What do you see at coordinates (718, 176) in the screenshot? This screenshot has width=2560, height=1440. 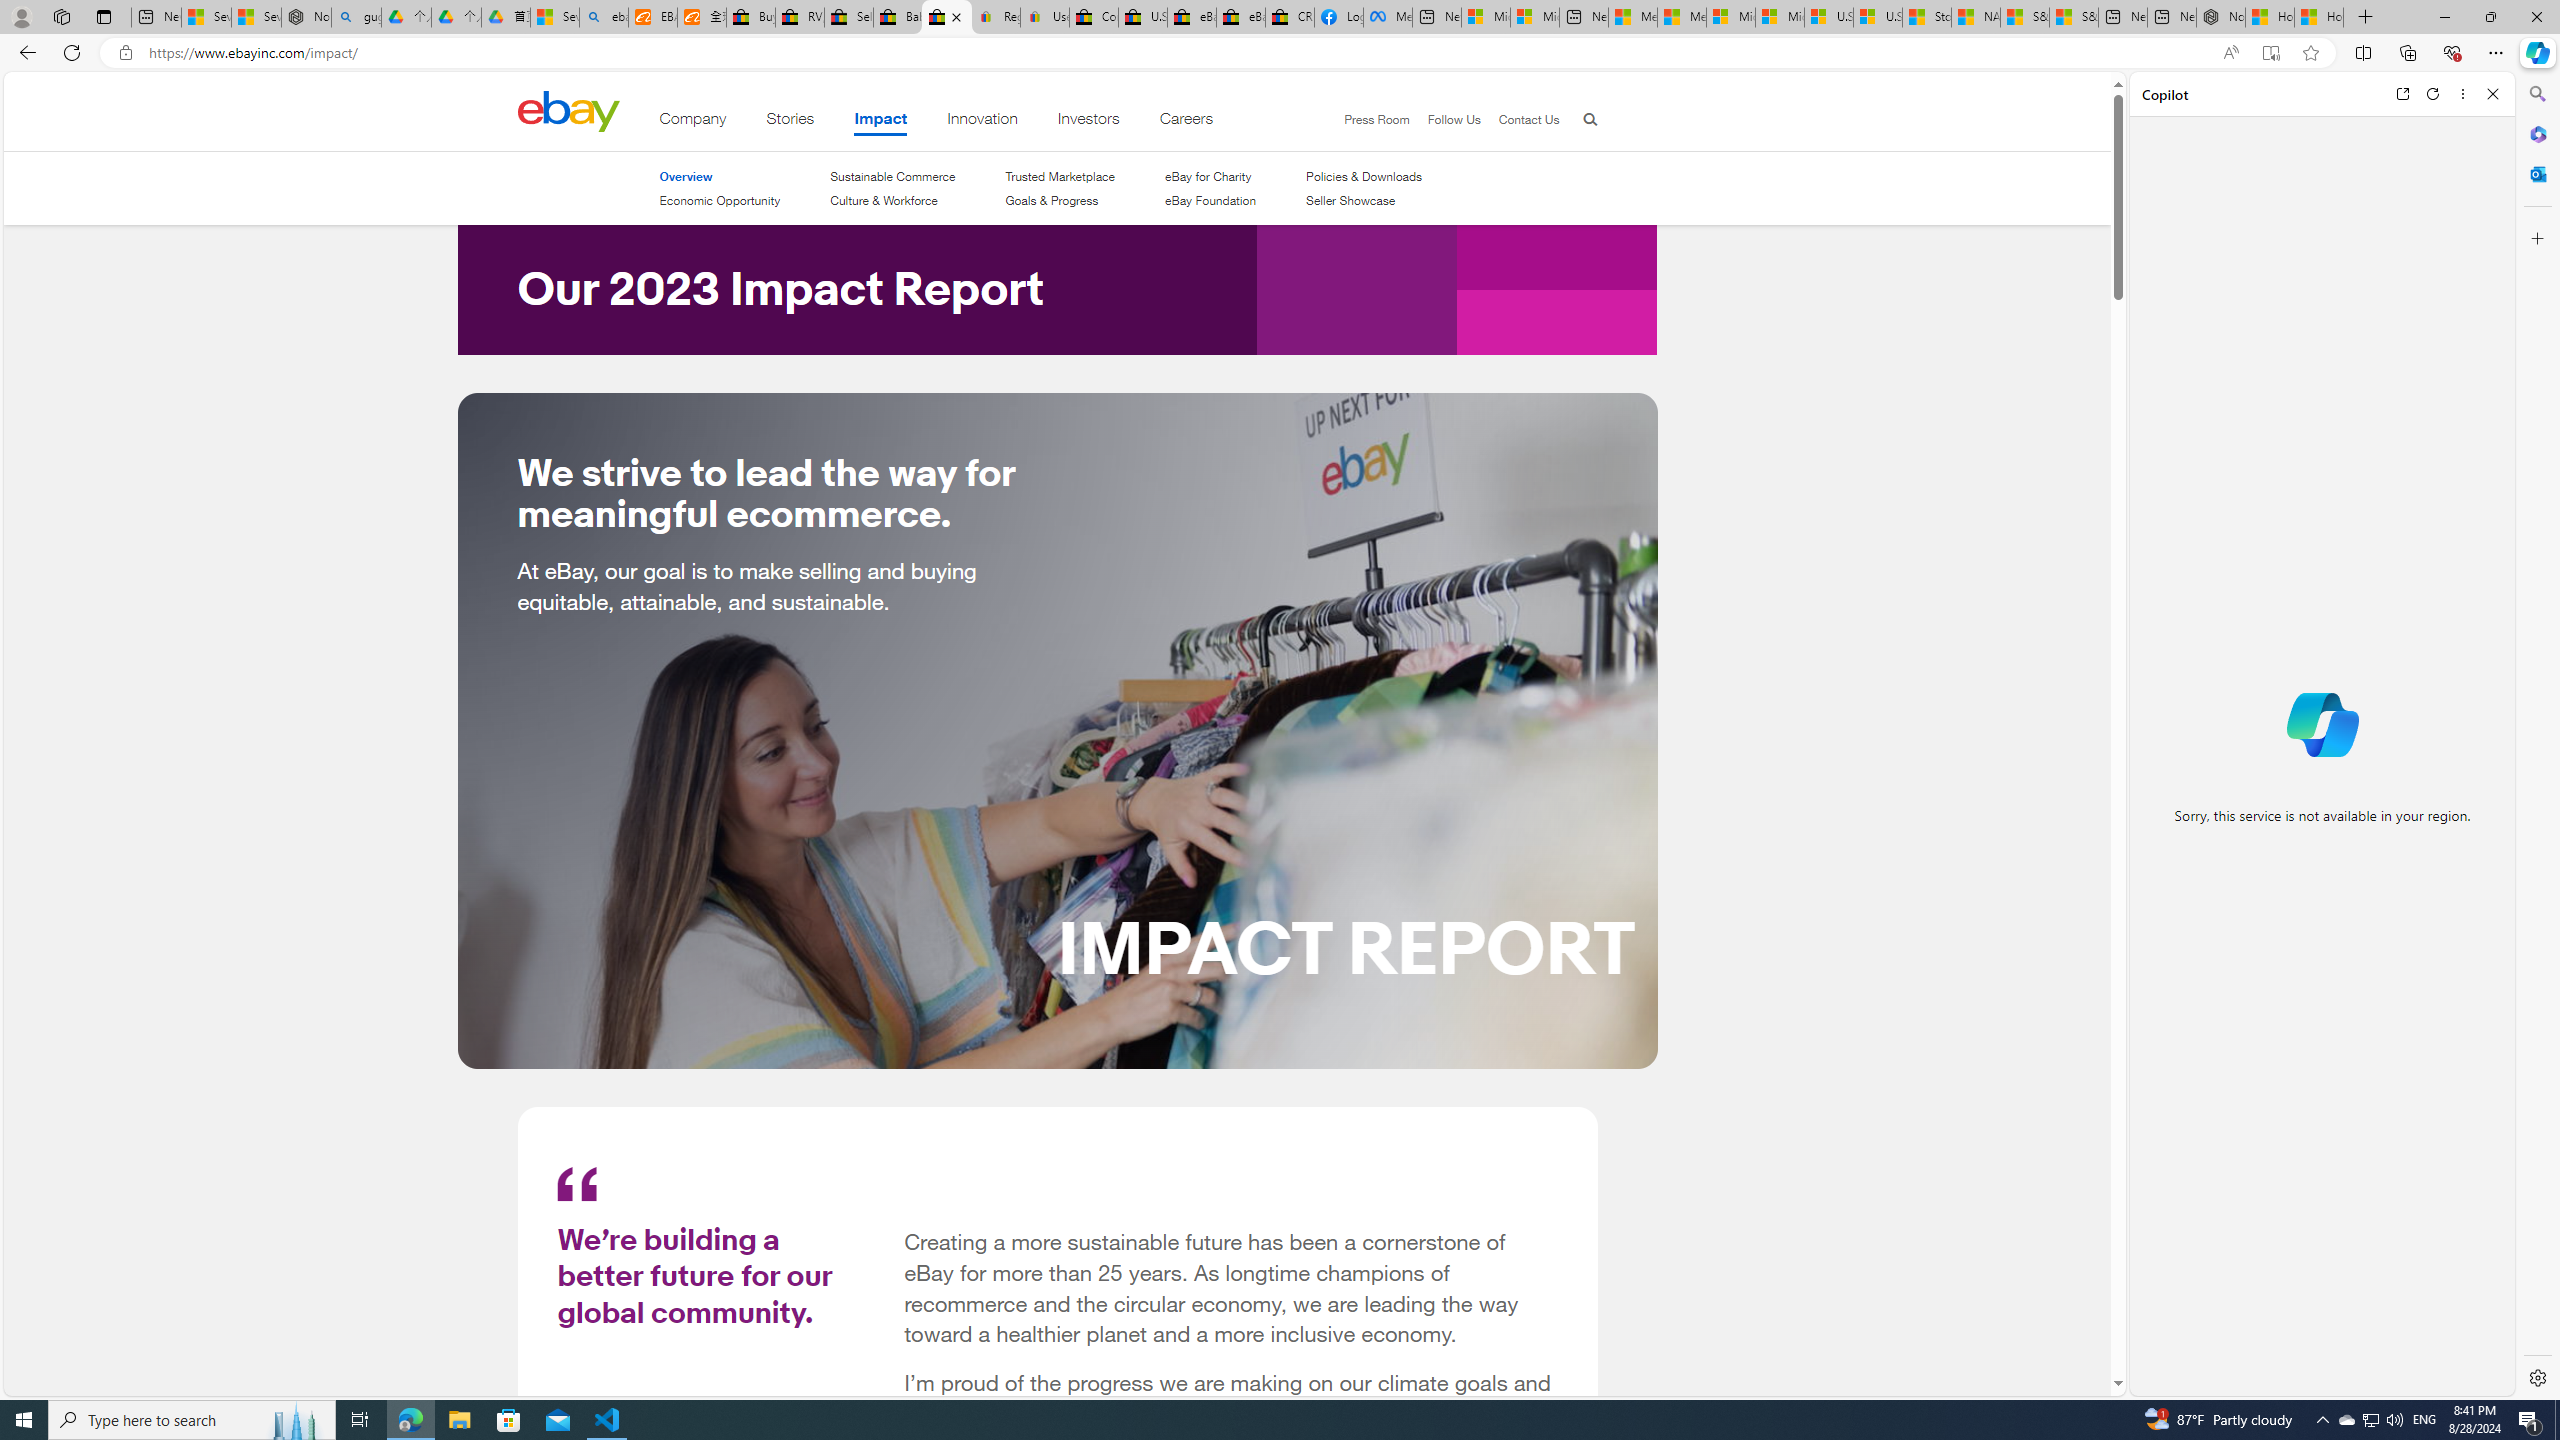 I see `Overview` at bounding box center [718, 176].